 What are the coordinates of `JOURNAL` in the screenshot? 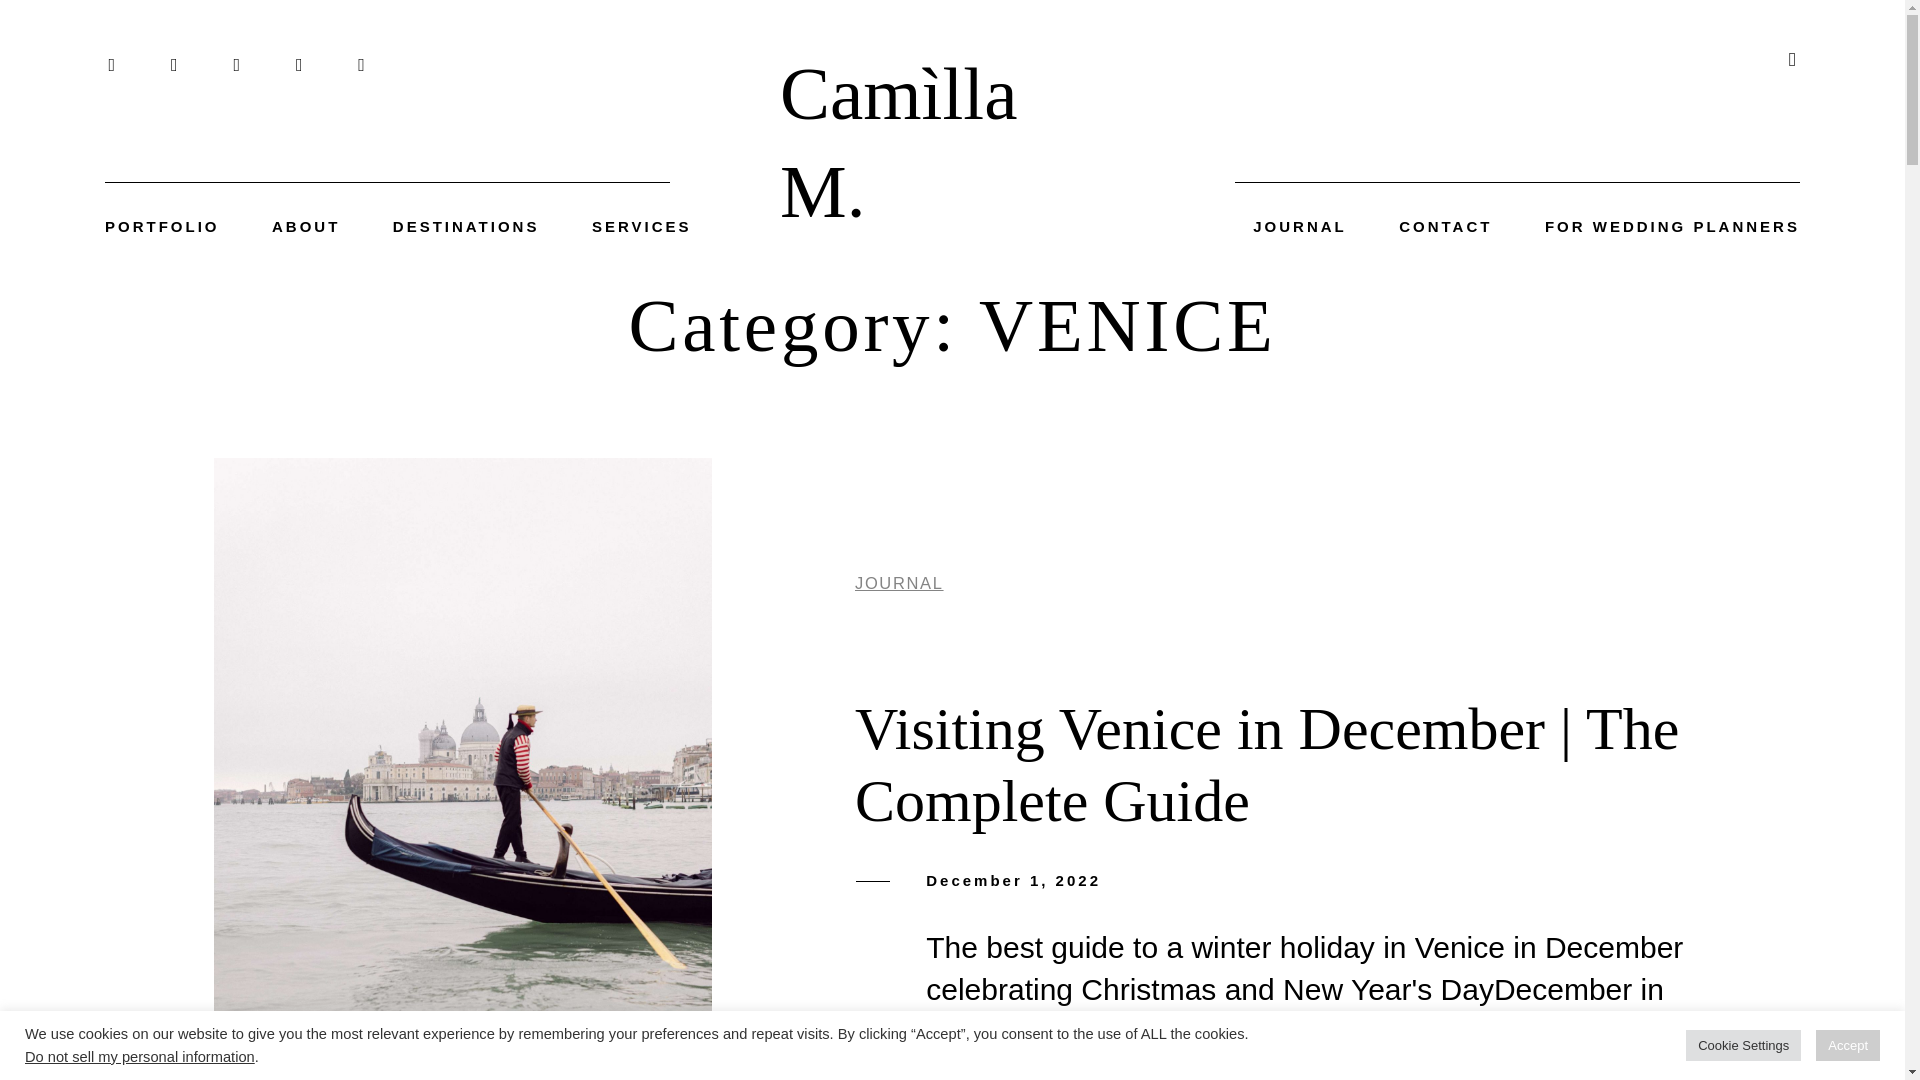 It's located at (1300, 226).